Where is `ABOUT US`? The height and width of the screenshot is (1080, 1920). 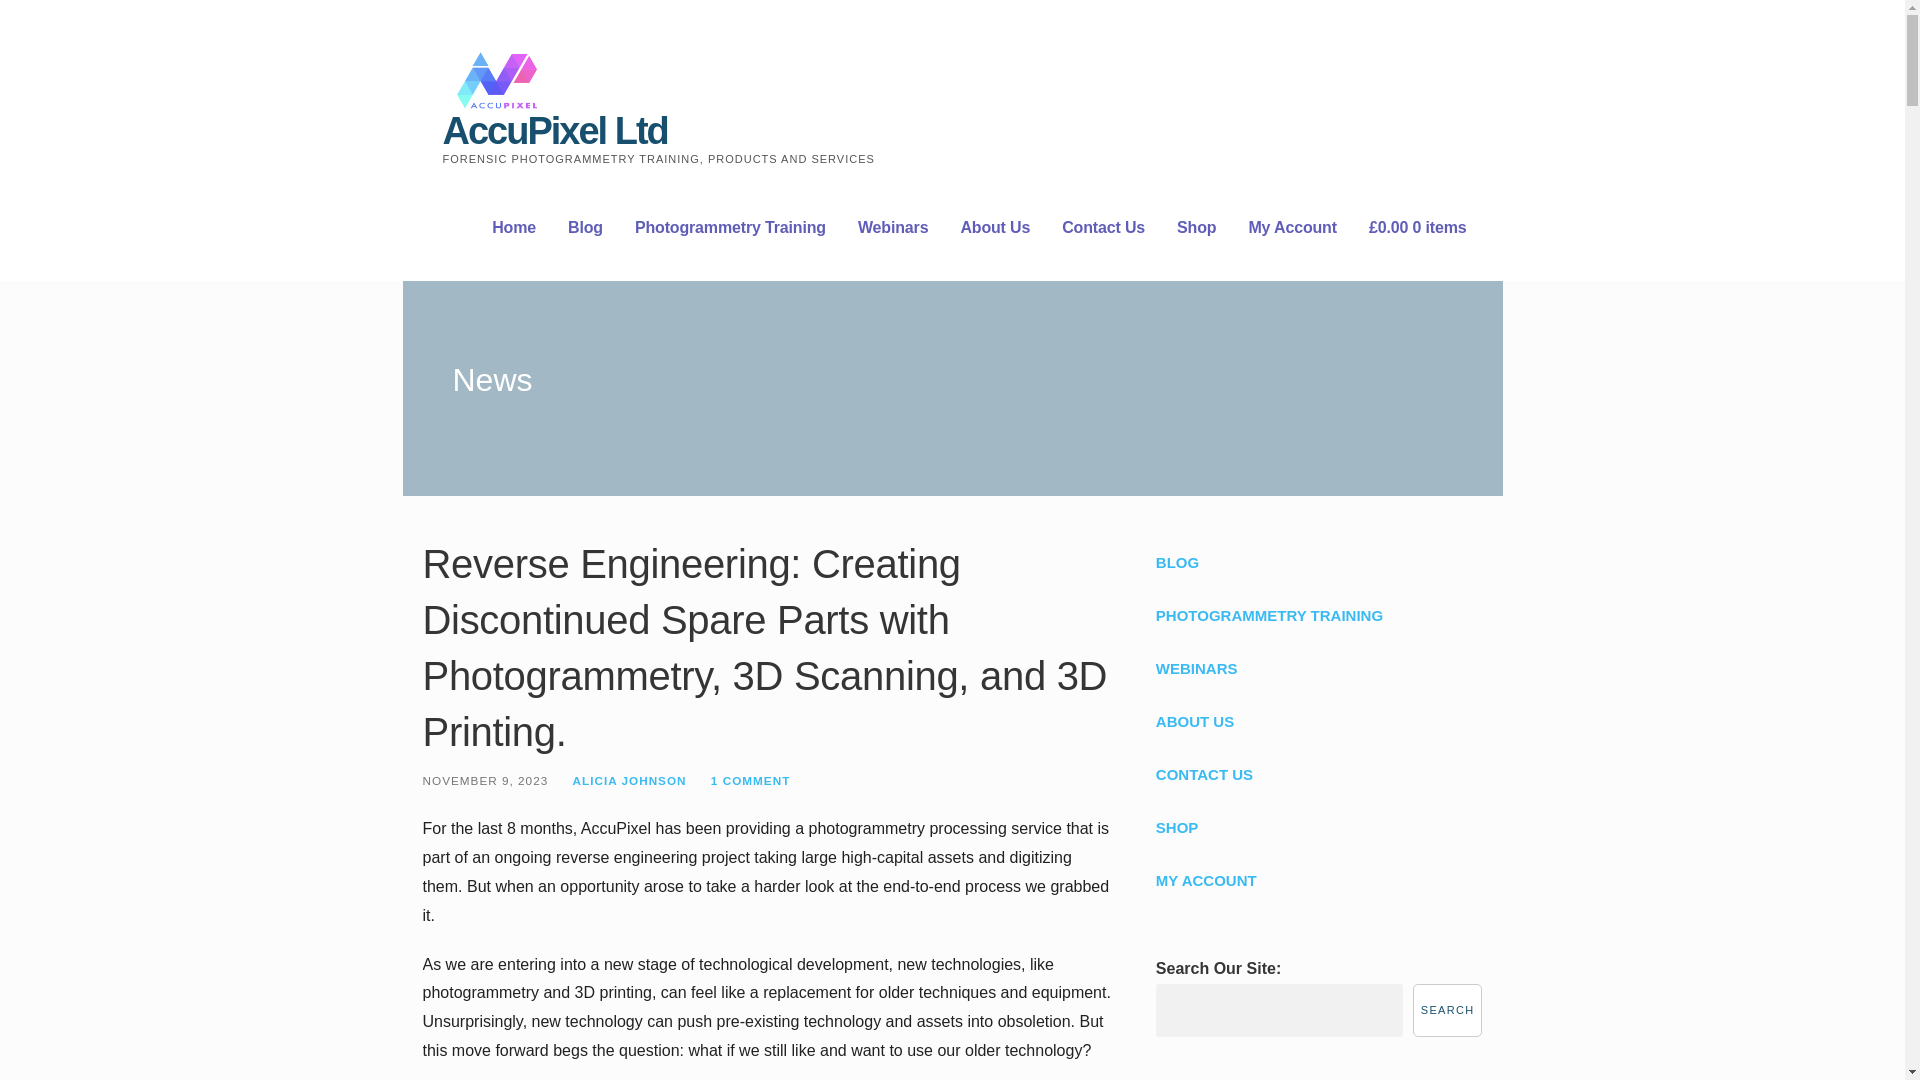 ABOUT US is located at coordinates (1318, 722).